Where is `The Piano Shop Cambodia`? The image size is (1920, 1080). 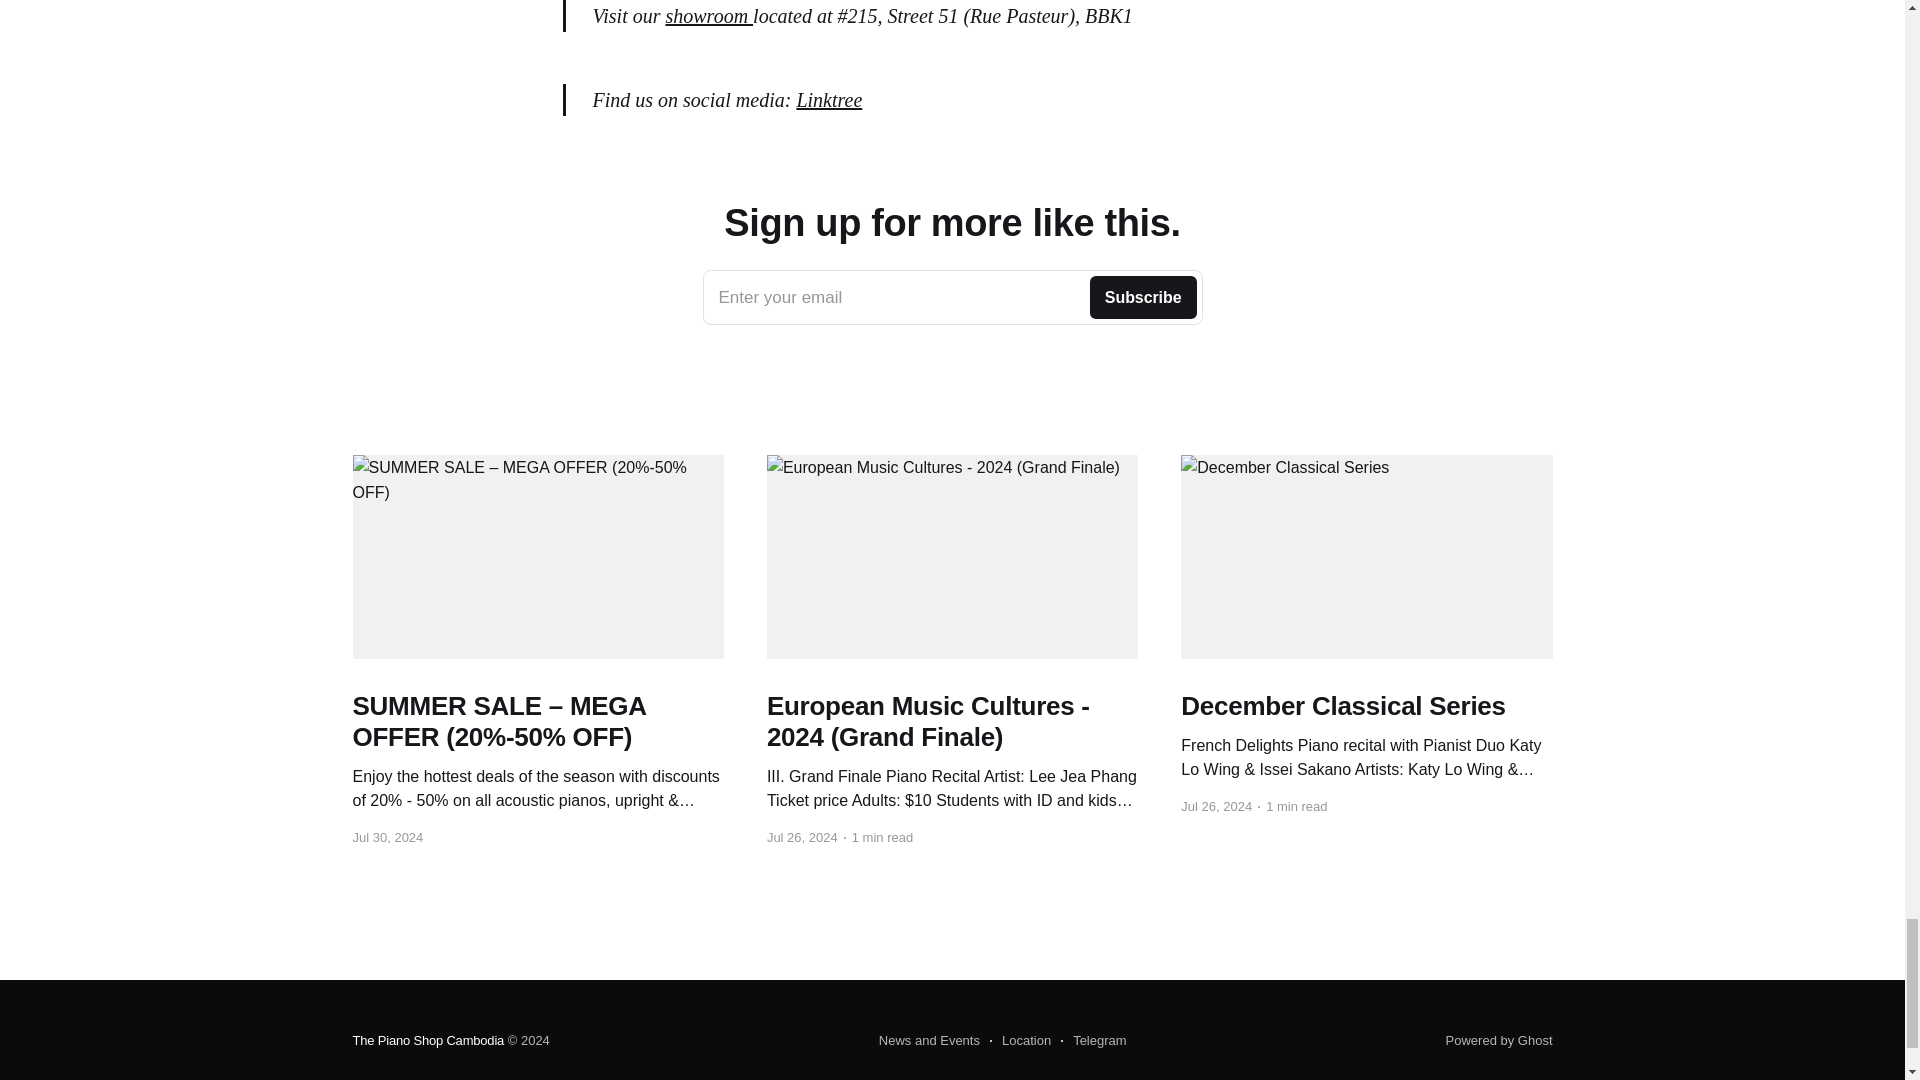 The Piano Shop Cambodia is located at coordinates (952, 298).